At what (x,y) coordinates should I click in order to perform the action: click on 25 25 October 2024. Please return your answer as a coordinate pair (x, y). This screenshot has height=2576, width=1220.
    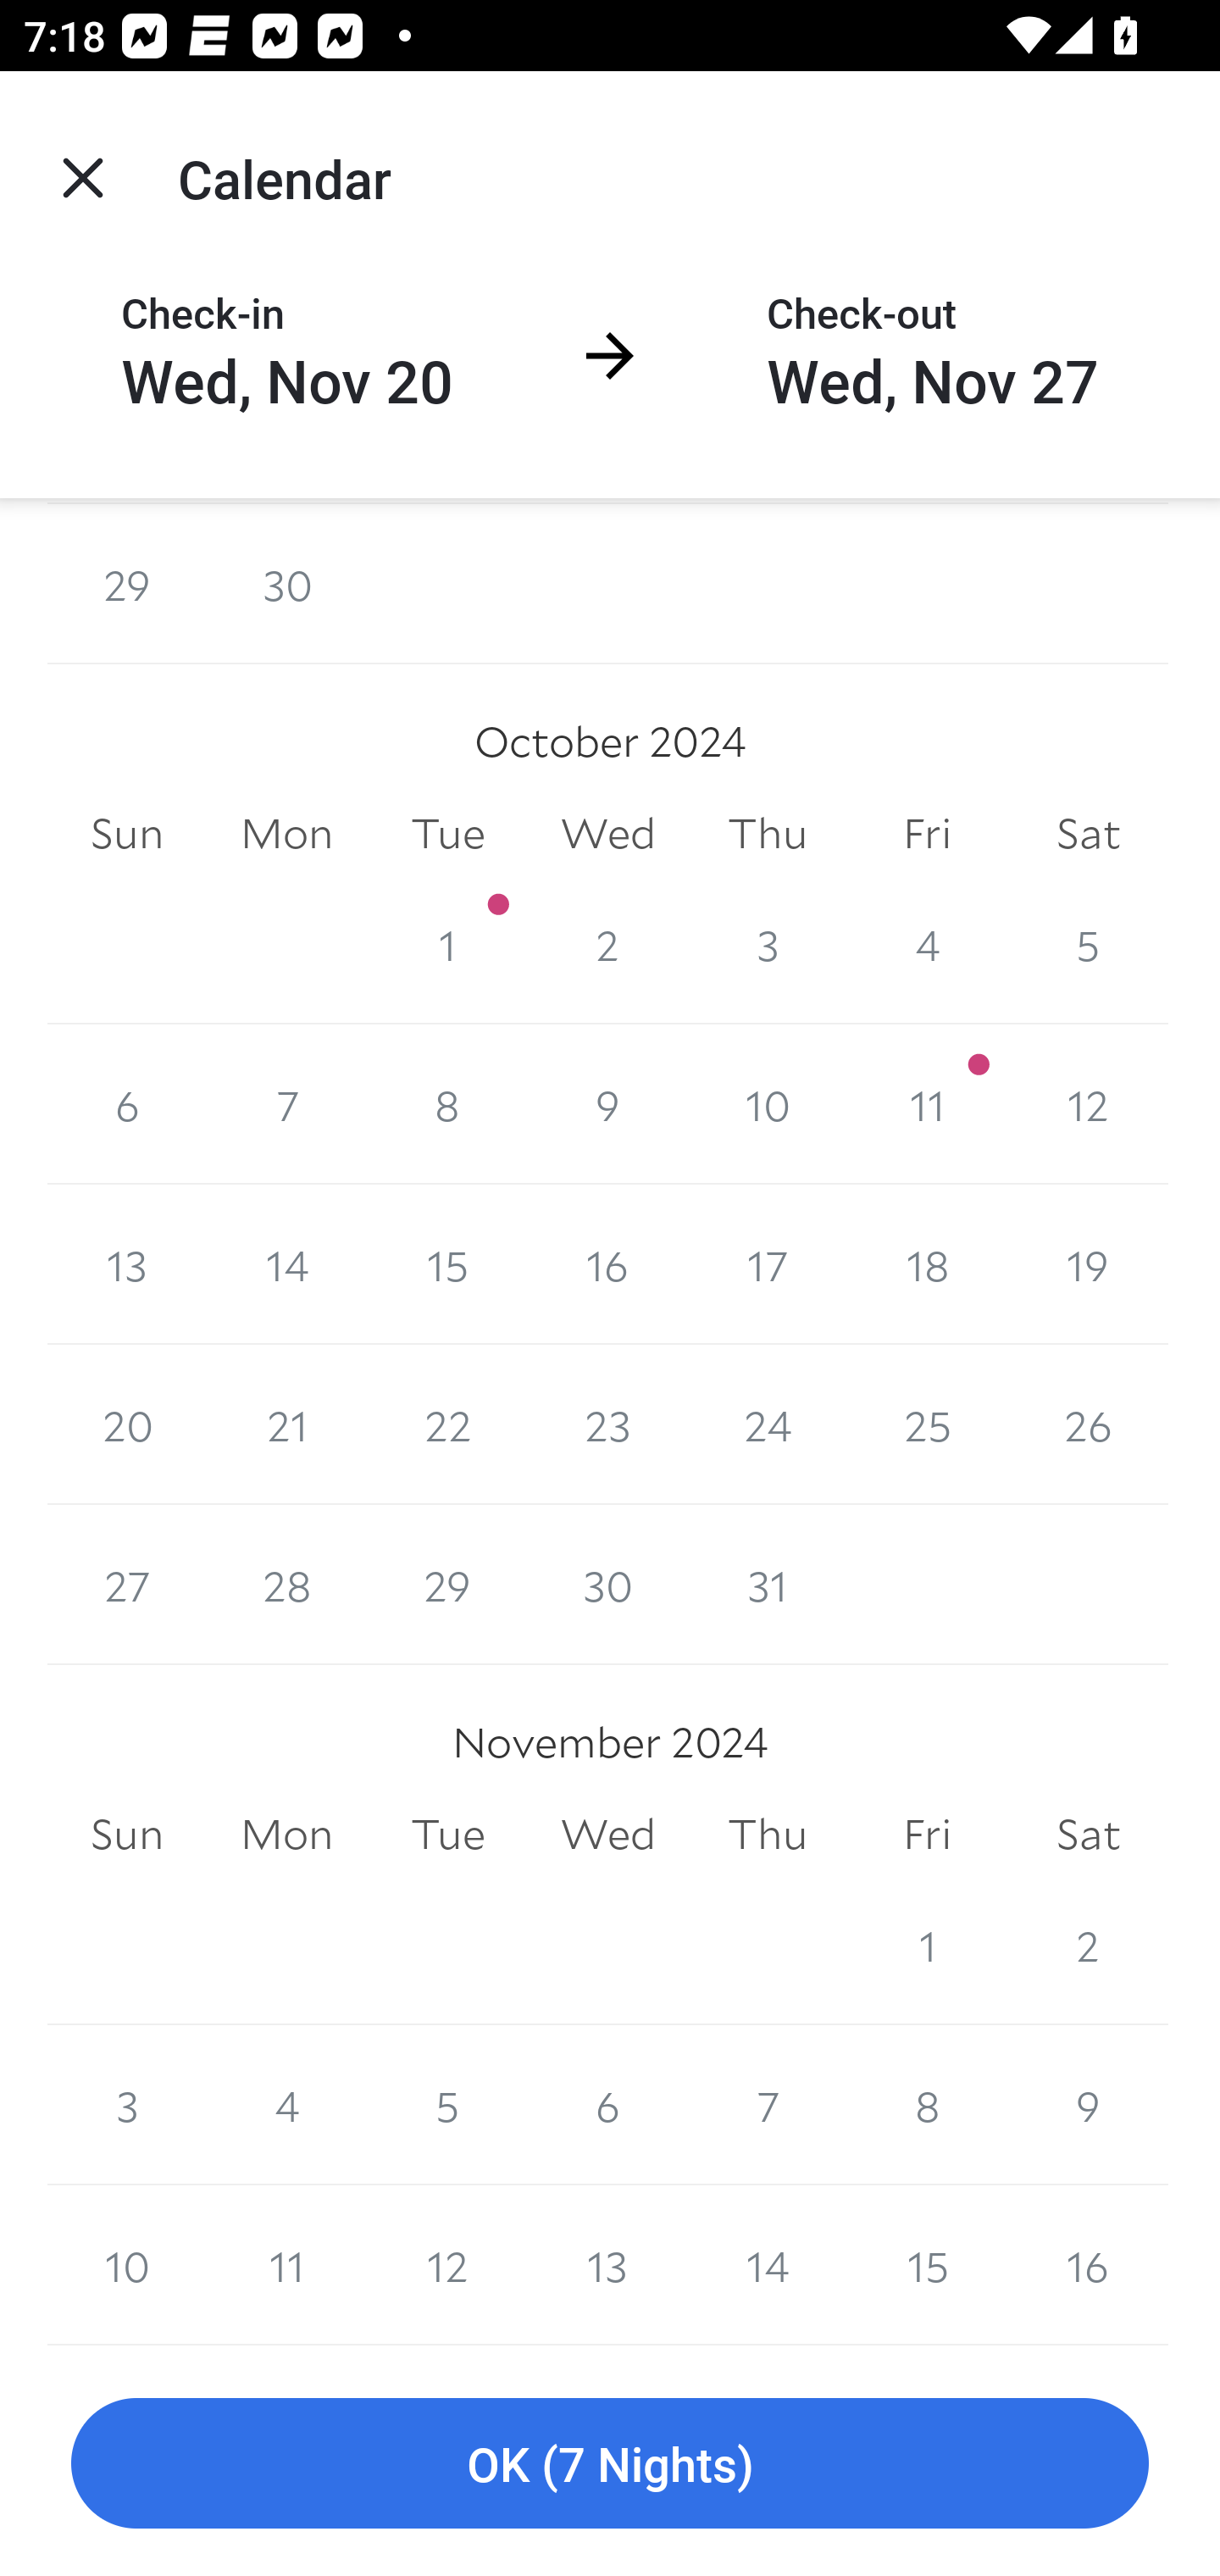
    Looking at the image, I should click on (927, 1424).